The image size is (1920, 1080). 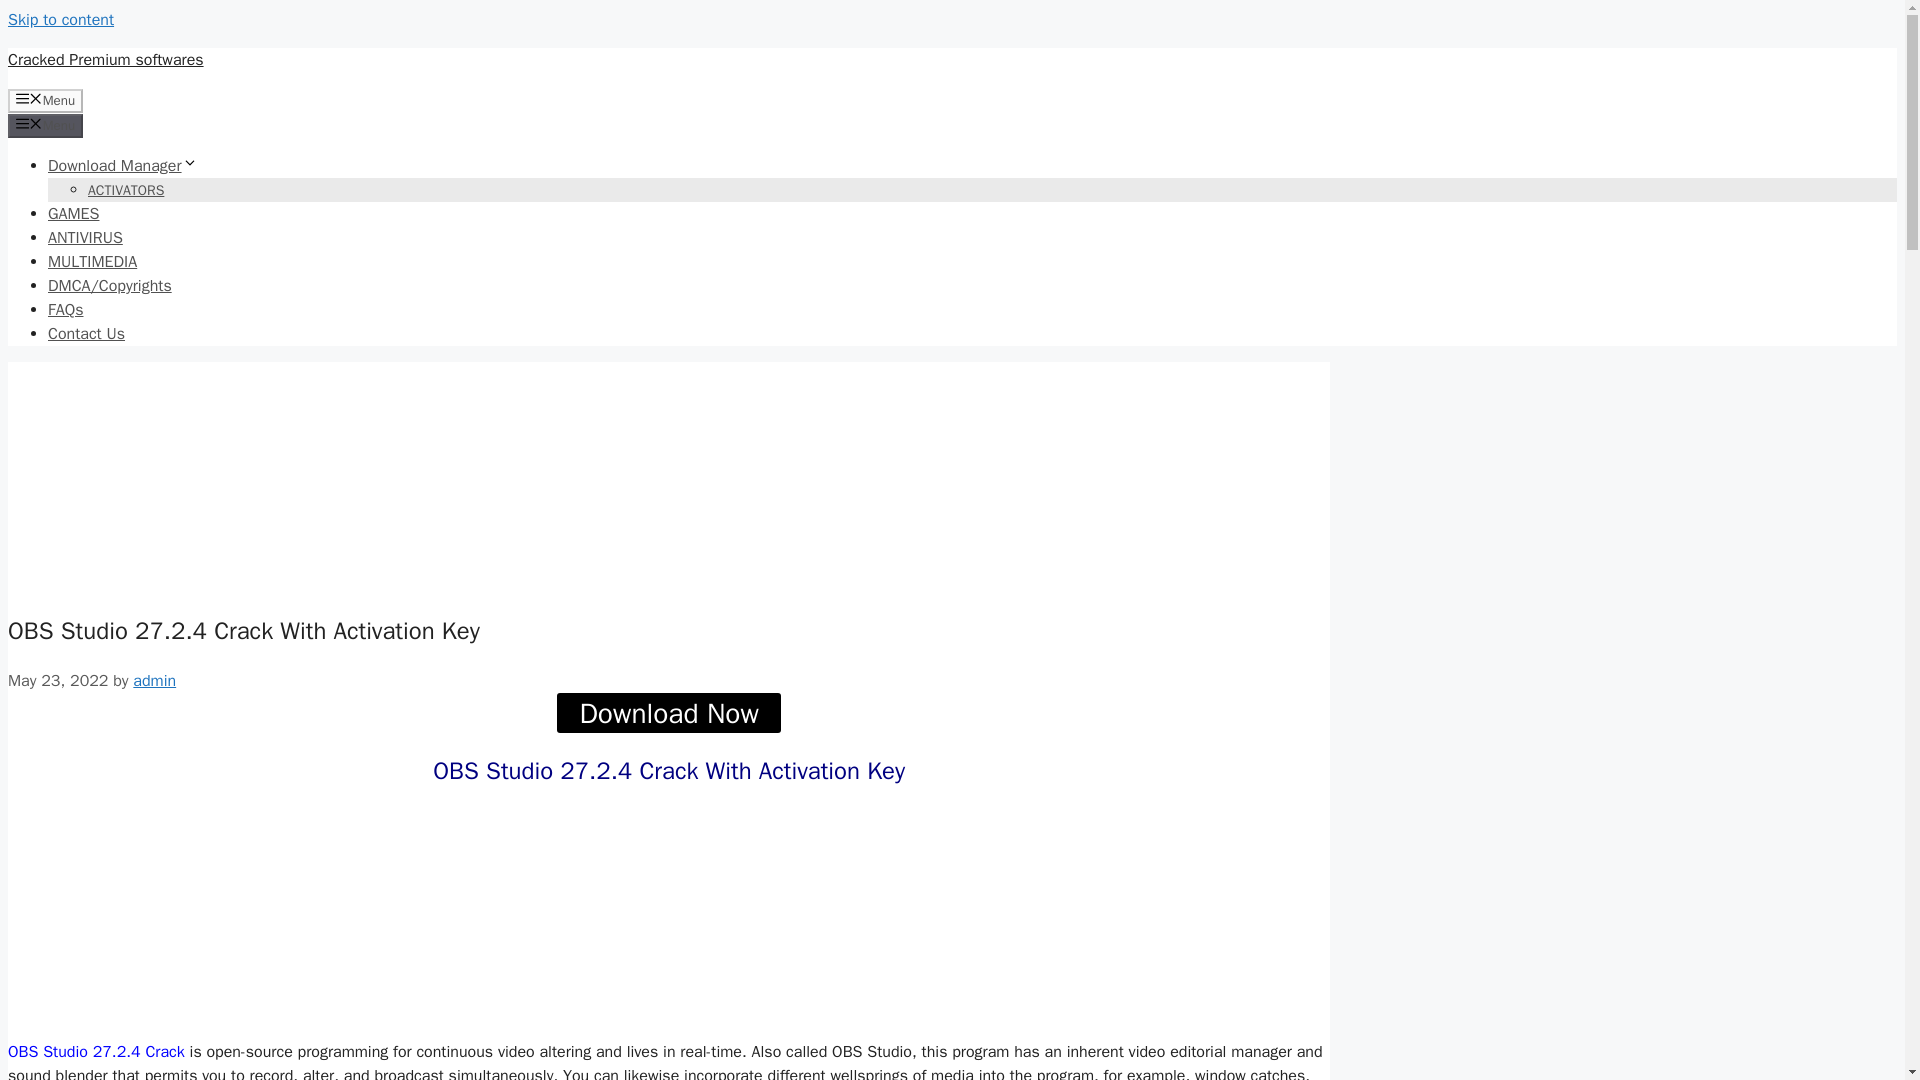 What do you see at coordinates (74, 214) in the screenshot?
I see `GAMES` at bounding box center [74, 214].